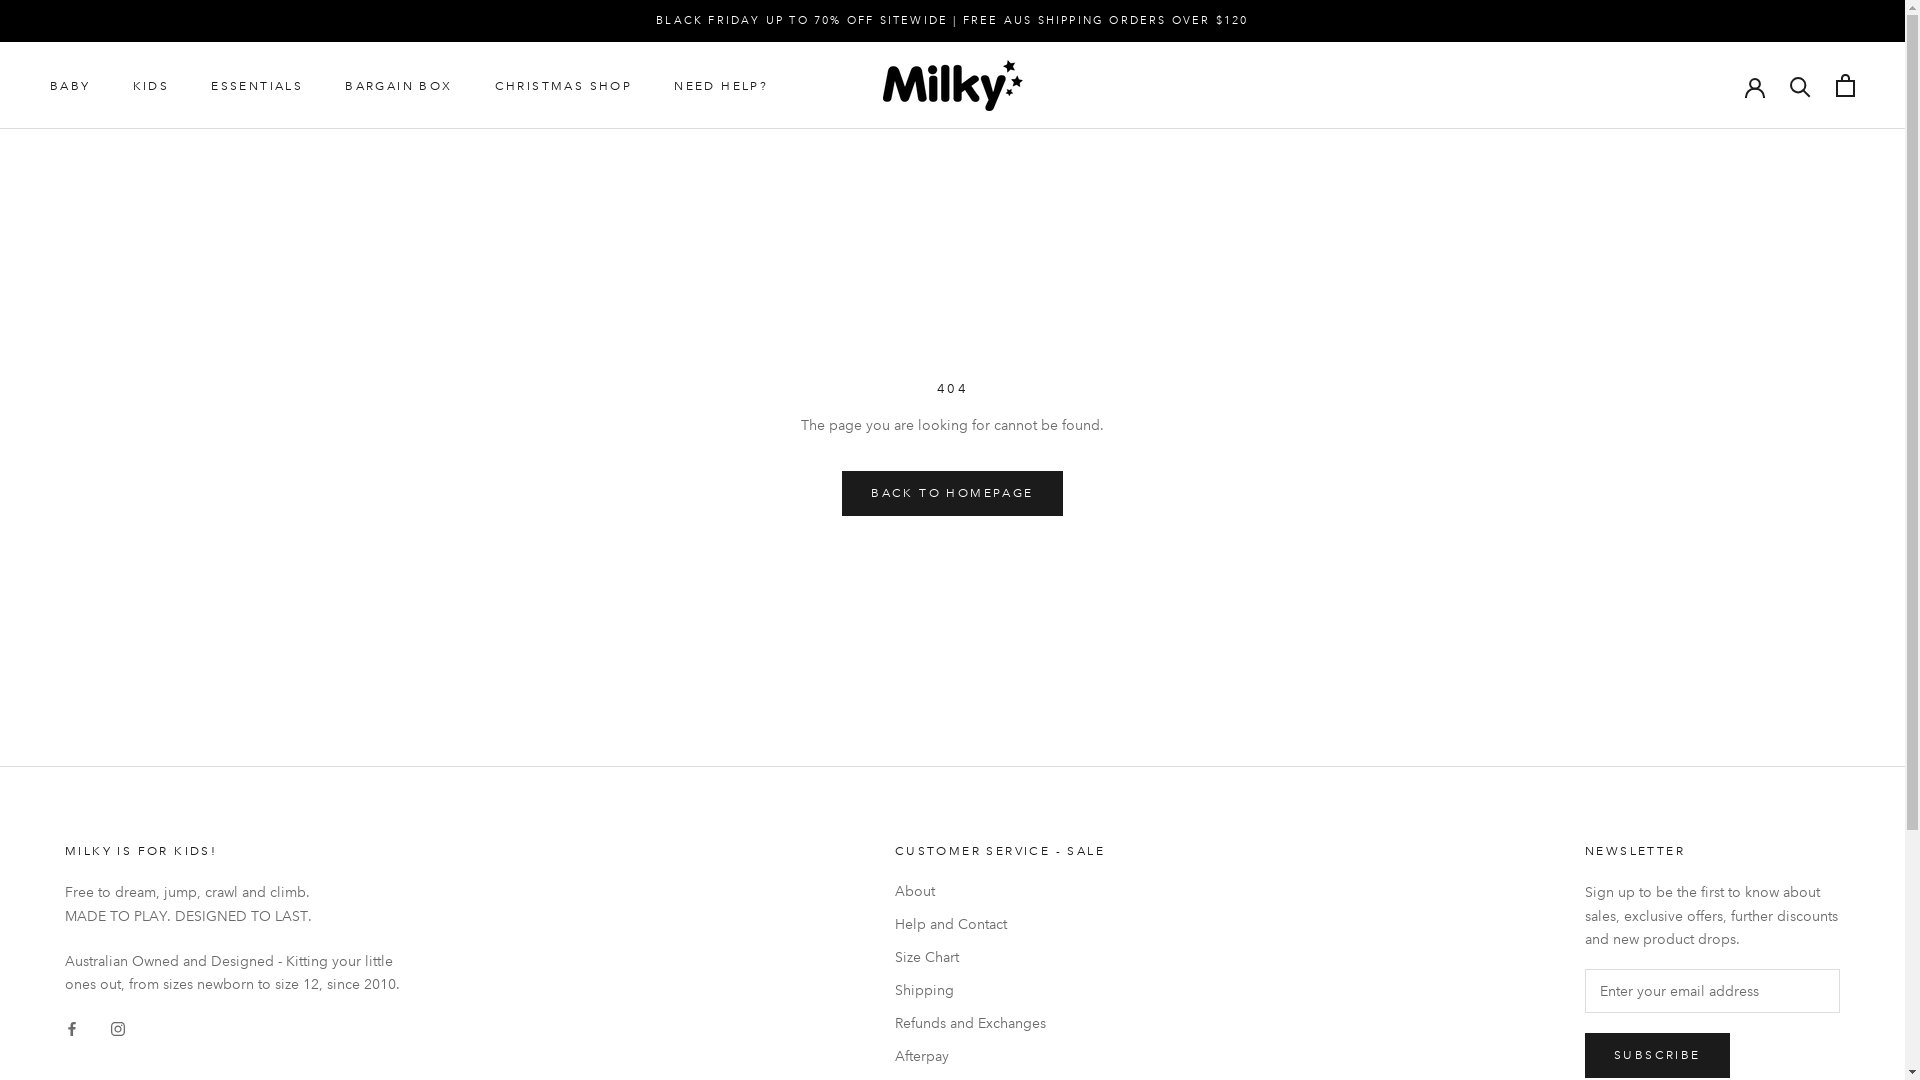 This screenshot has height=1080, width=1920. What do you see at coordinates (1000, 990) in the screenshot?
I see `Shipping` at bounding box center [1000, 990].